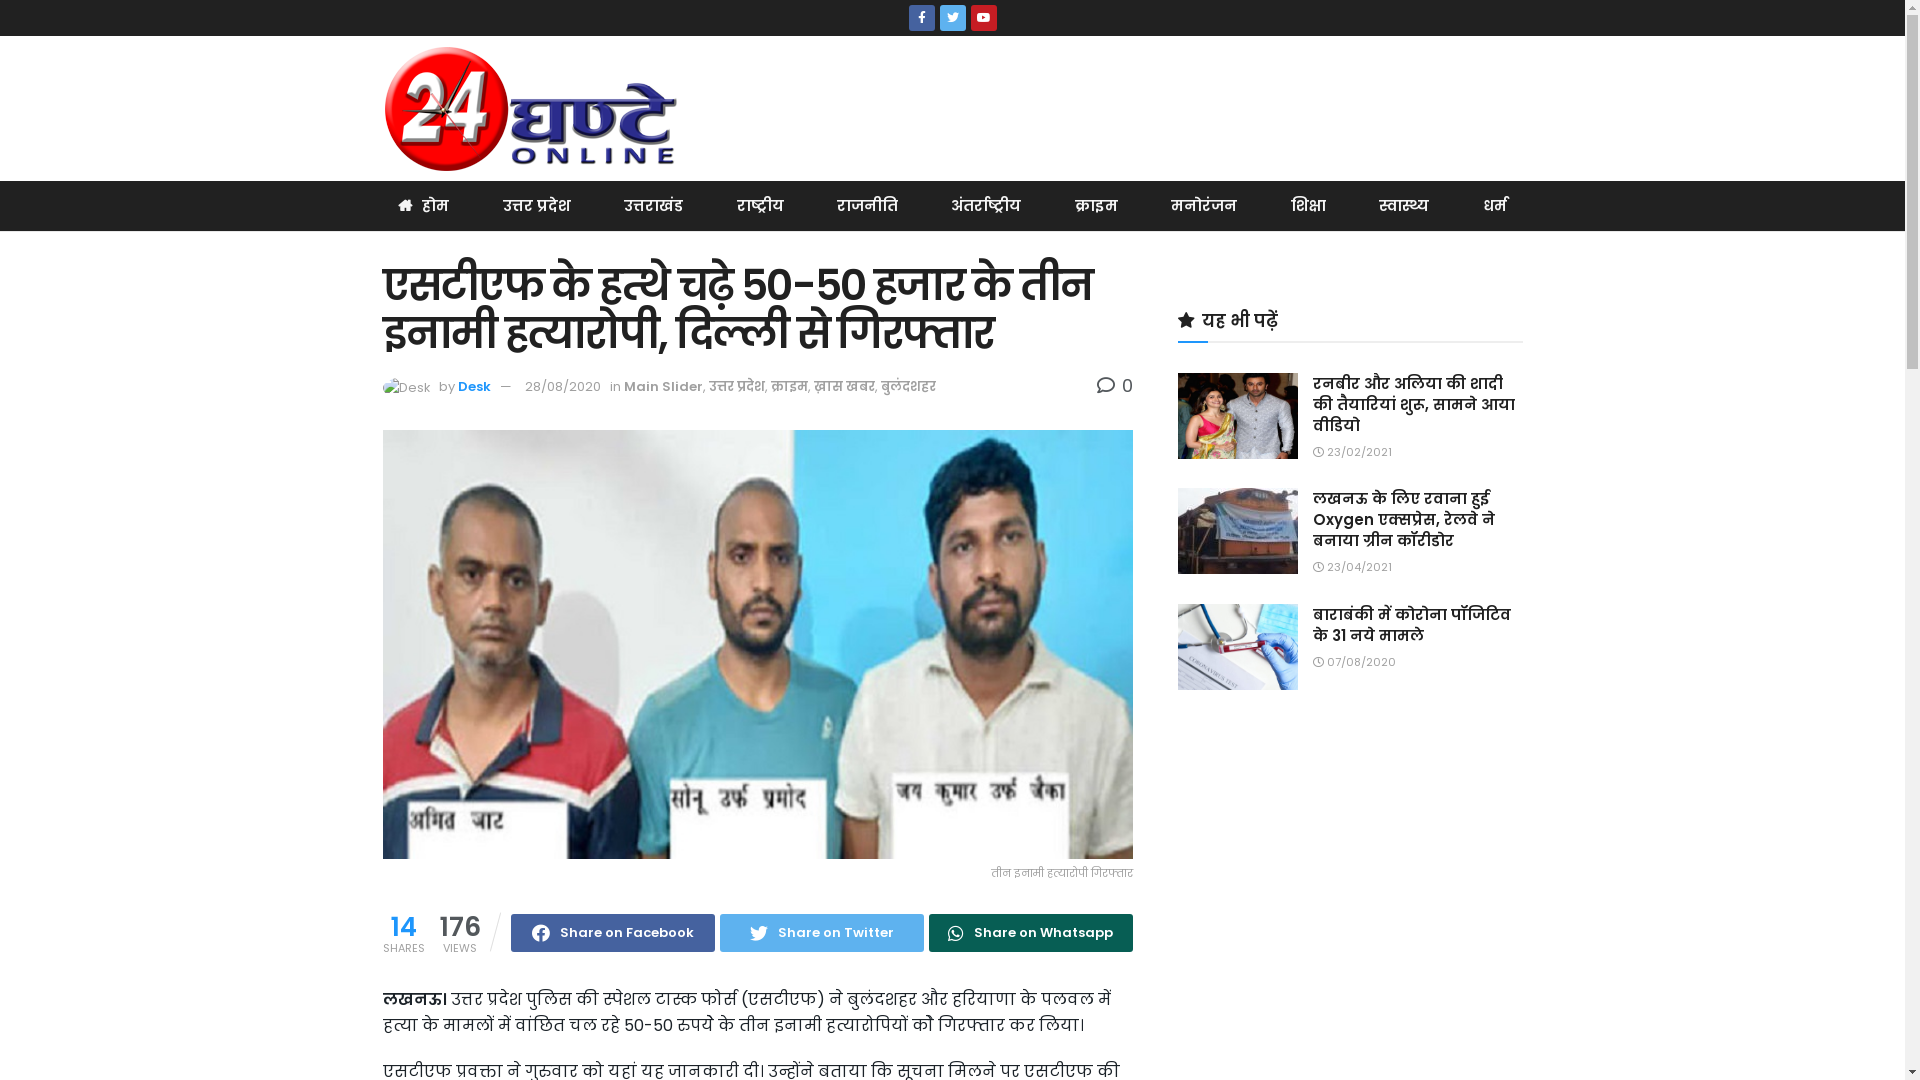 Image resolution: width=1920 pixels, height=1080 pixels. What do you see at coordinates (664, 386) in the screenshot?
I see `Main Slider` at bounding box center [664, 386].